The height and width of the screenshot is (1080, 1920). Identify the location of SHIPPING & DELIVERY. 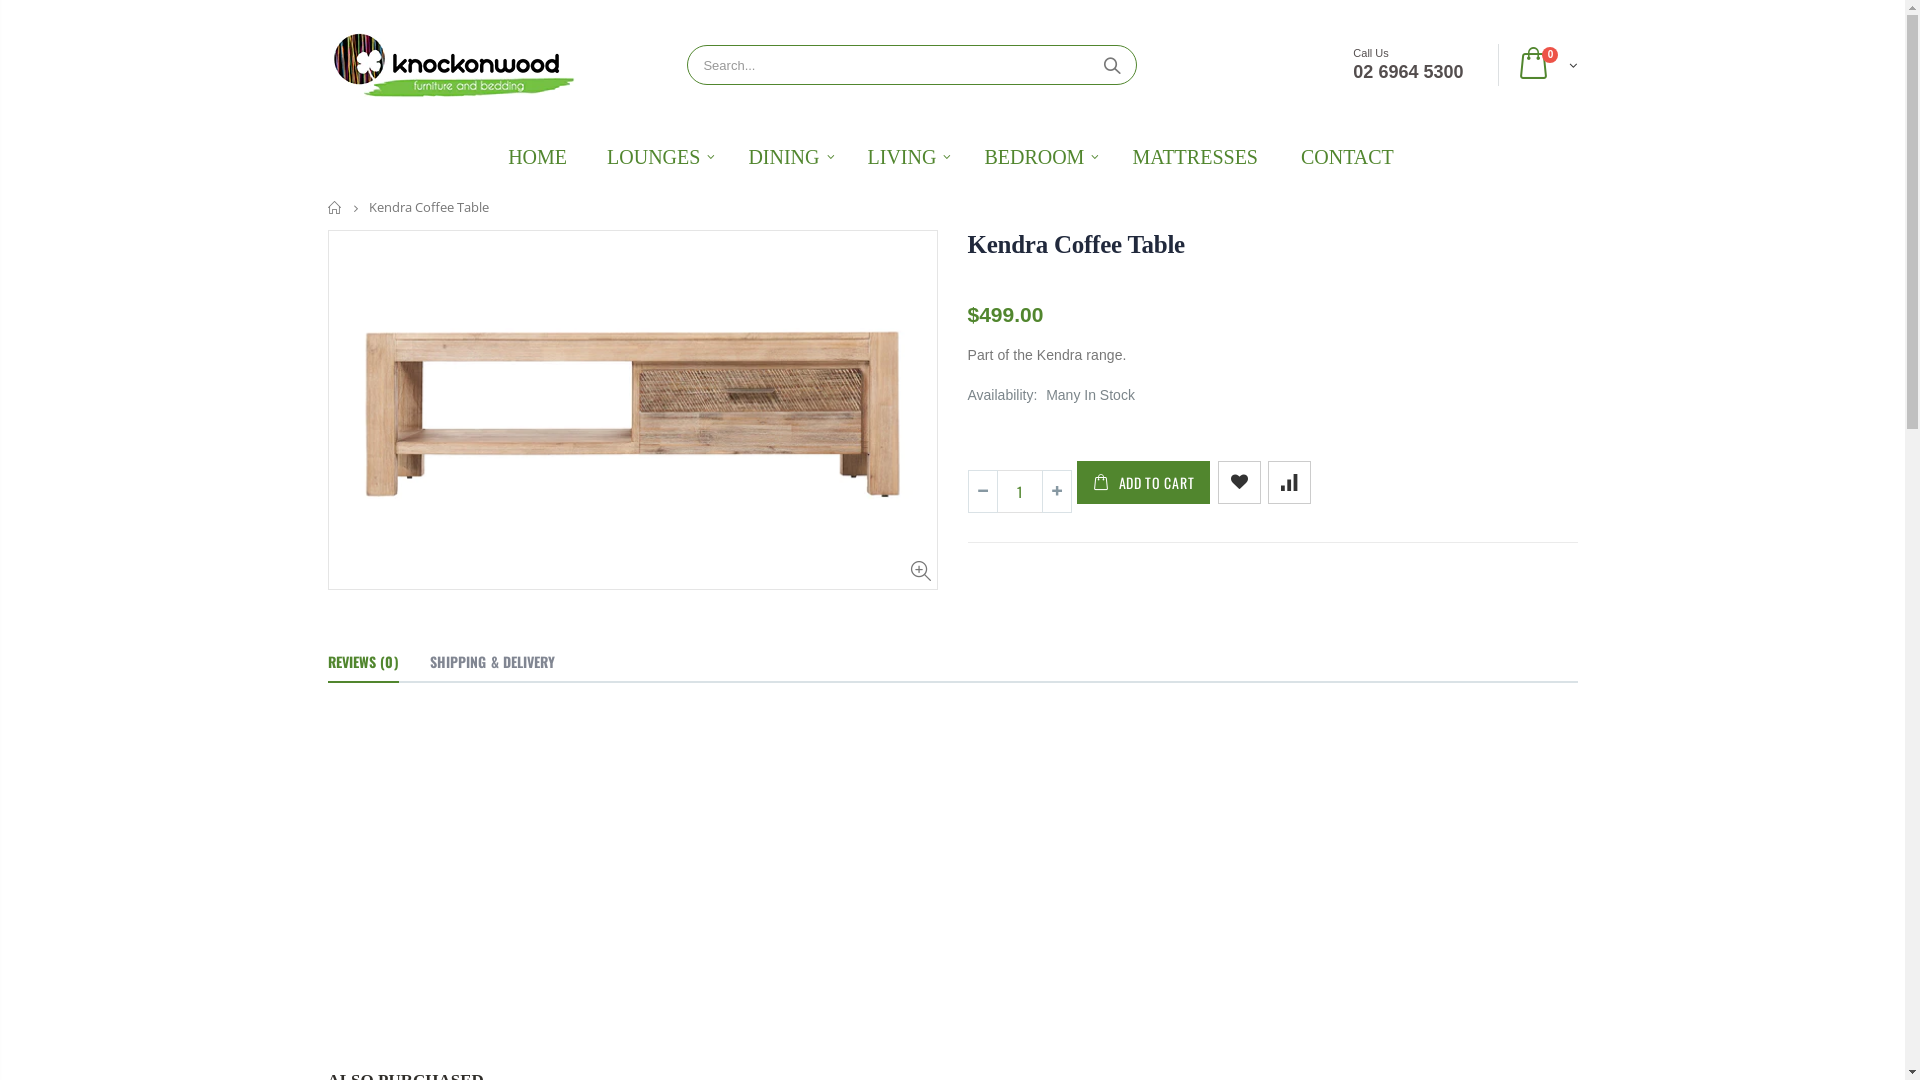
(493, 663).